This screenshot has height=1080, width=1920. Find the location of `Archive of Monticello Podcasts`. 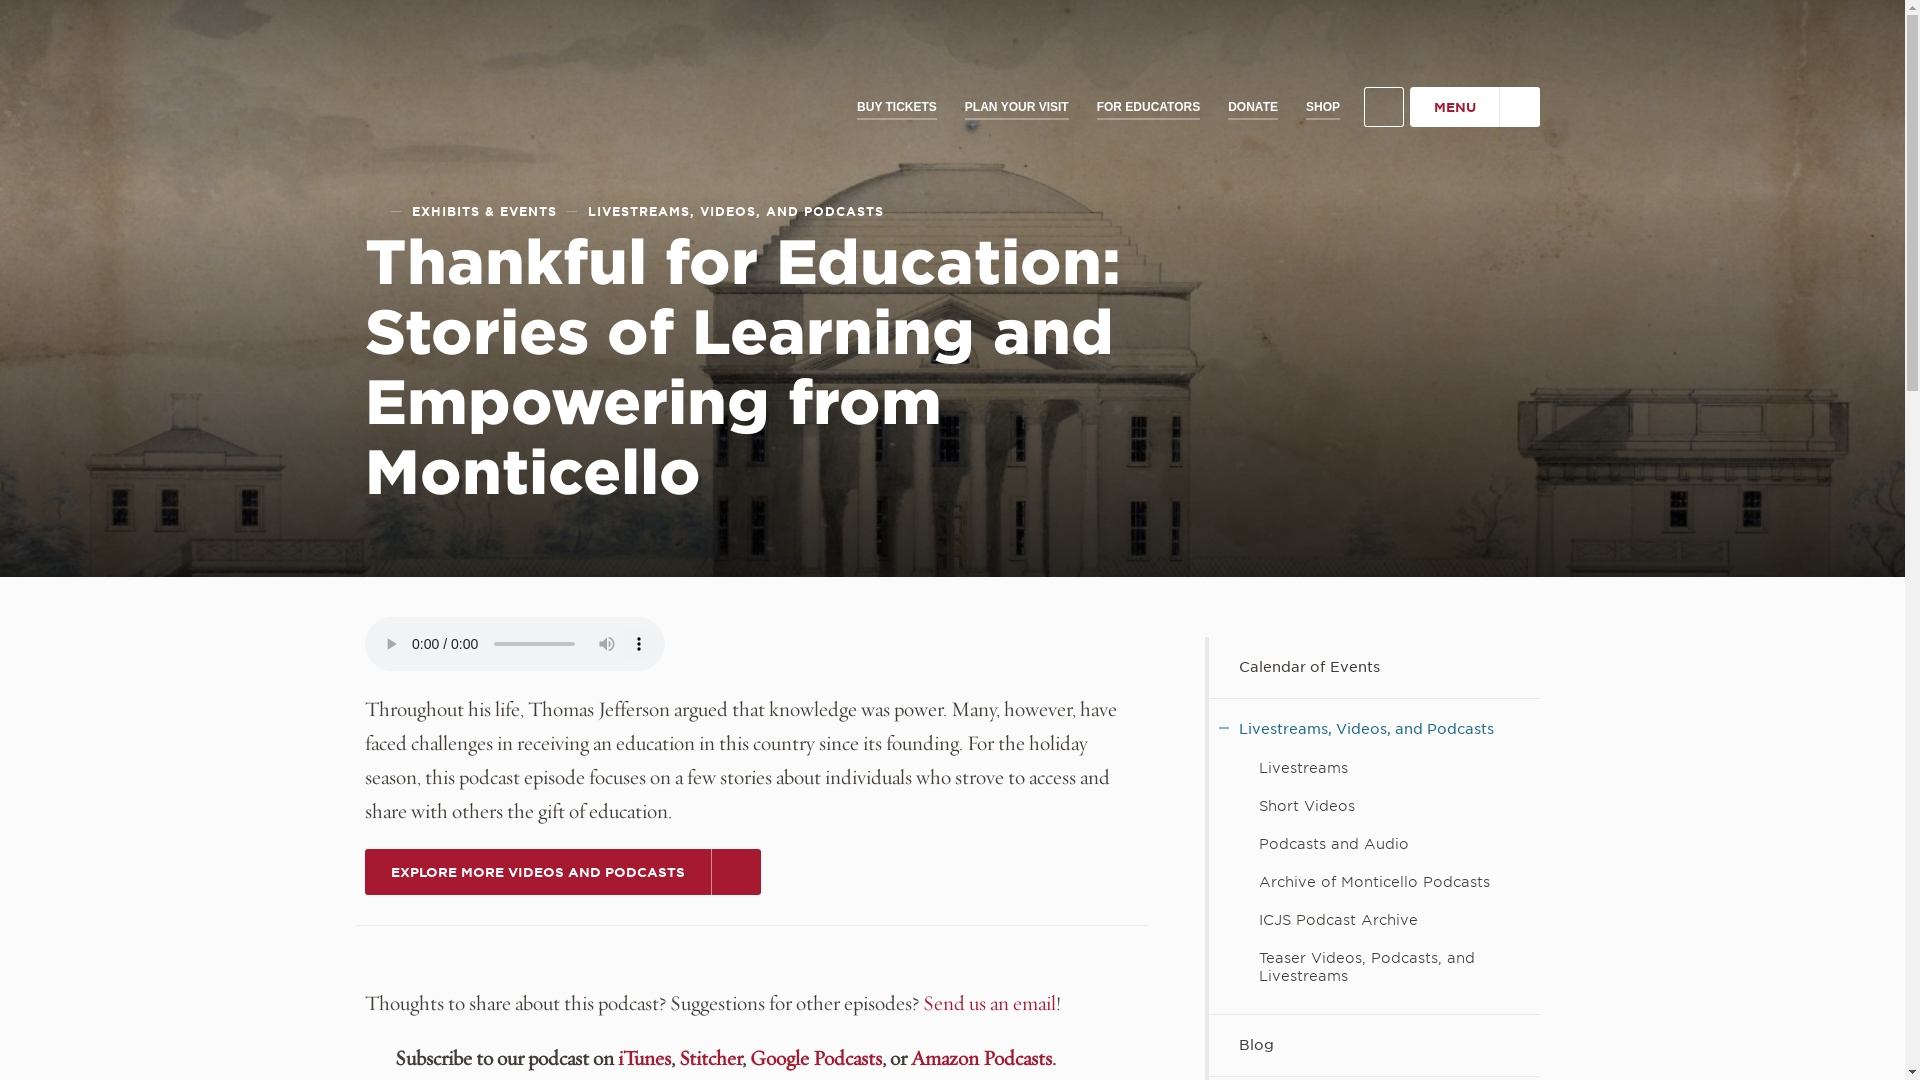

Archive of Monticello Podcasts is located at coordinates (1374, 882).